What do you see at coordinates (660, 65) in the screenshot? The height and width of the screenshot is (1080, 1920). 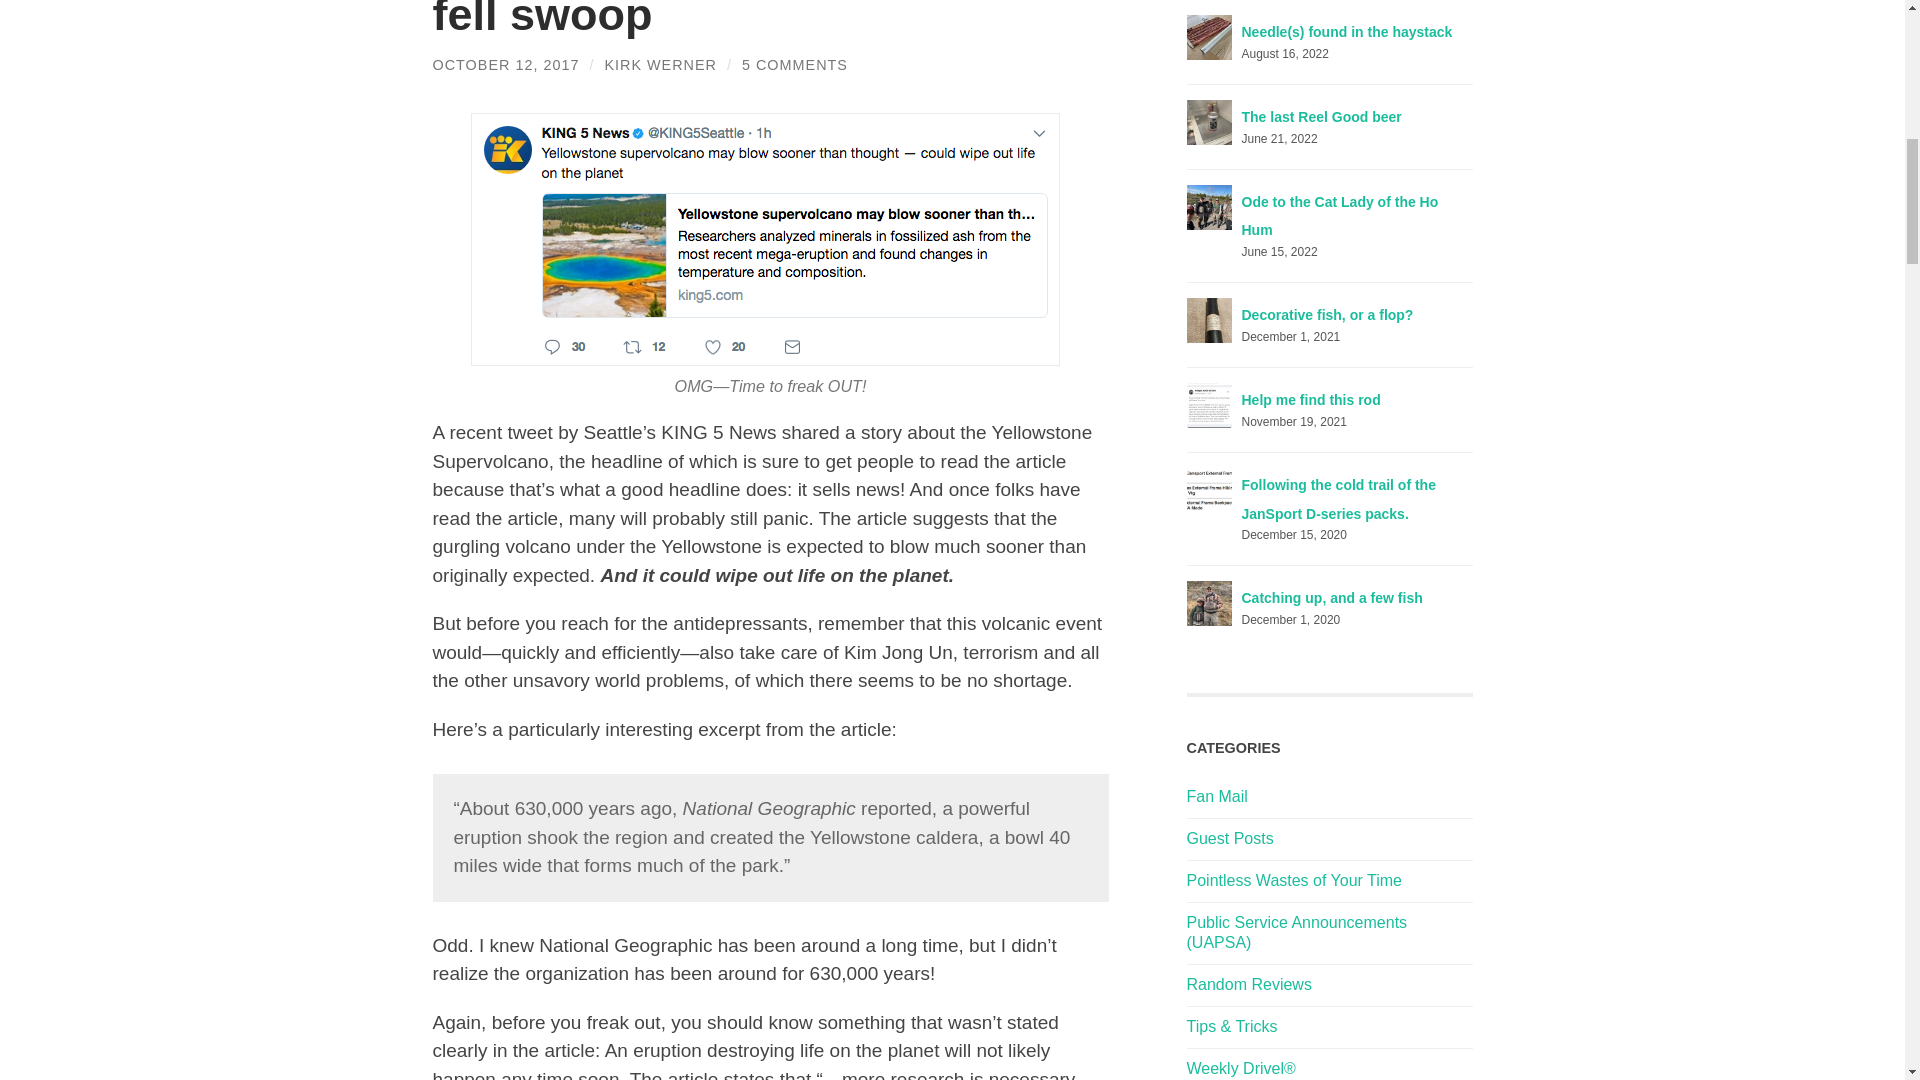 I see `Posts by Kirk Werner` at bounding box center [660, 65].